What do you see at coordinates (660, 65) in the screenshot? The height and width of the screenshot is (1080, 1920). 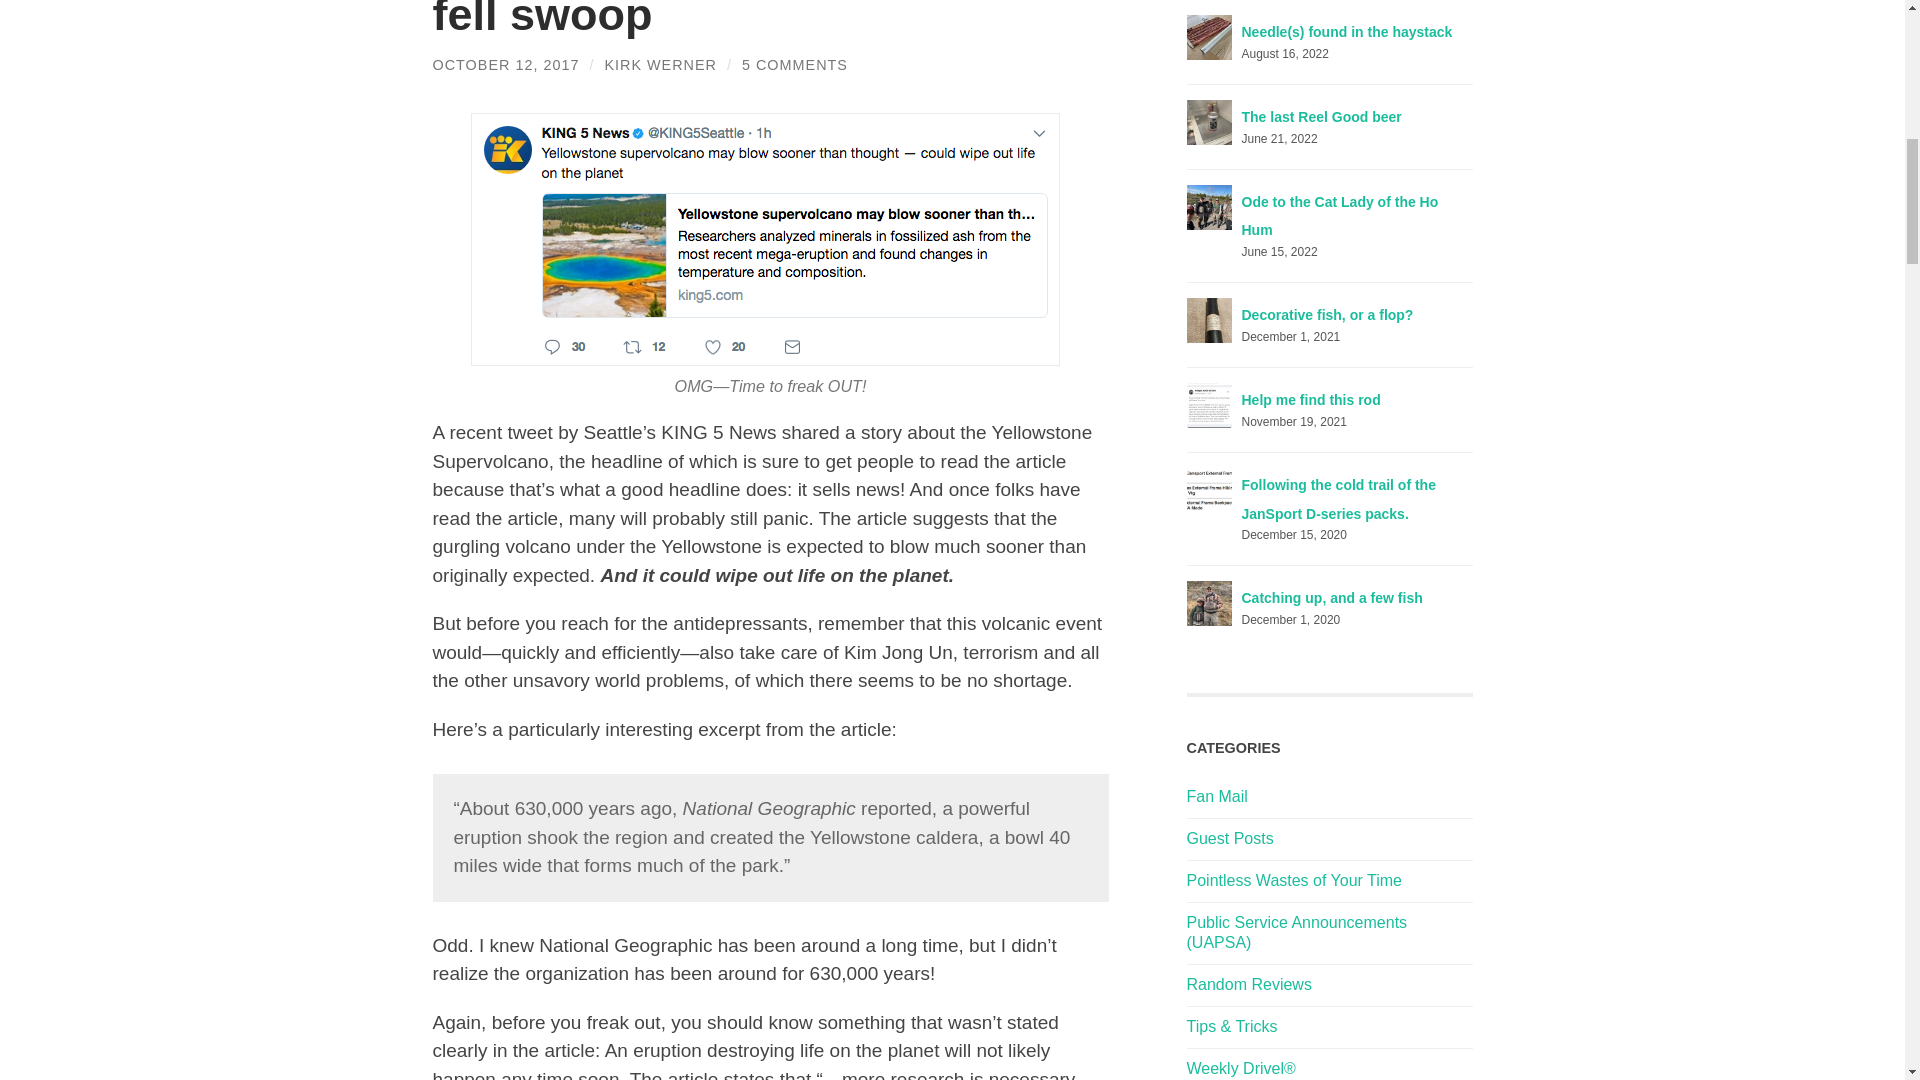 I see `Posts by Kirk Werner` at bounding box center [660, 65].